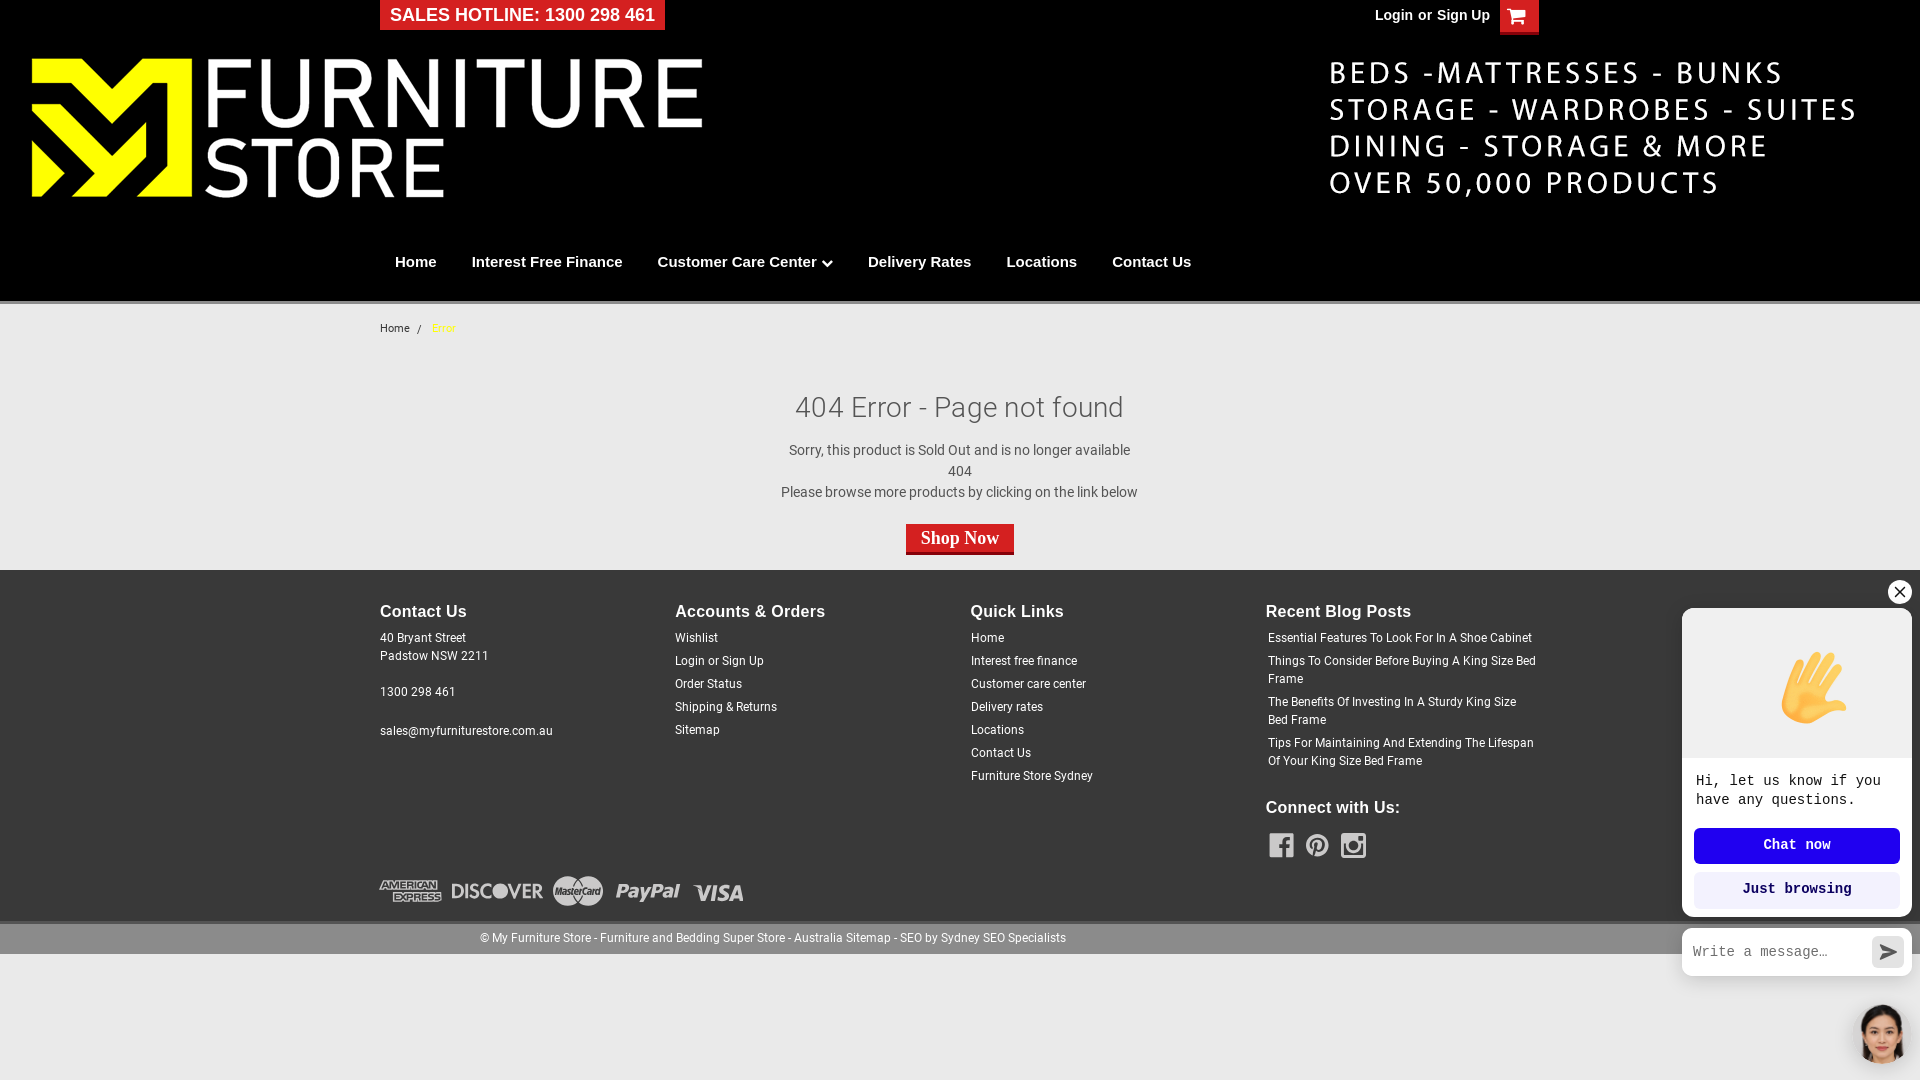  Describe the element at coordinates (960, 538) in the screenshot. I see `Shop Now` at that location.